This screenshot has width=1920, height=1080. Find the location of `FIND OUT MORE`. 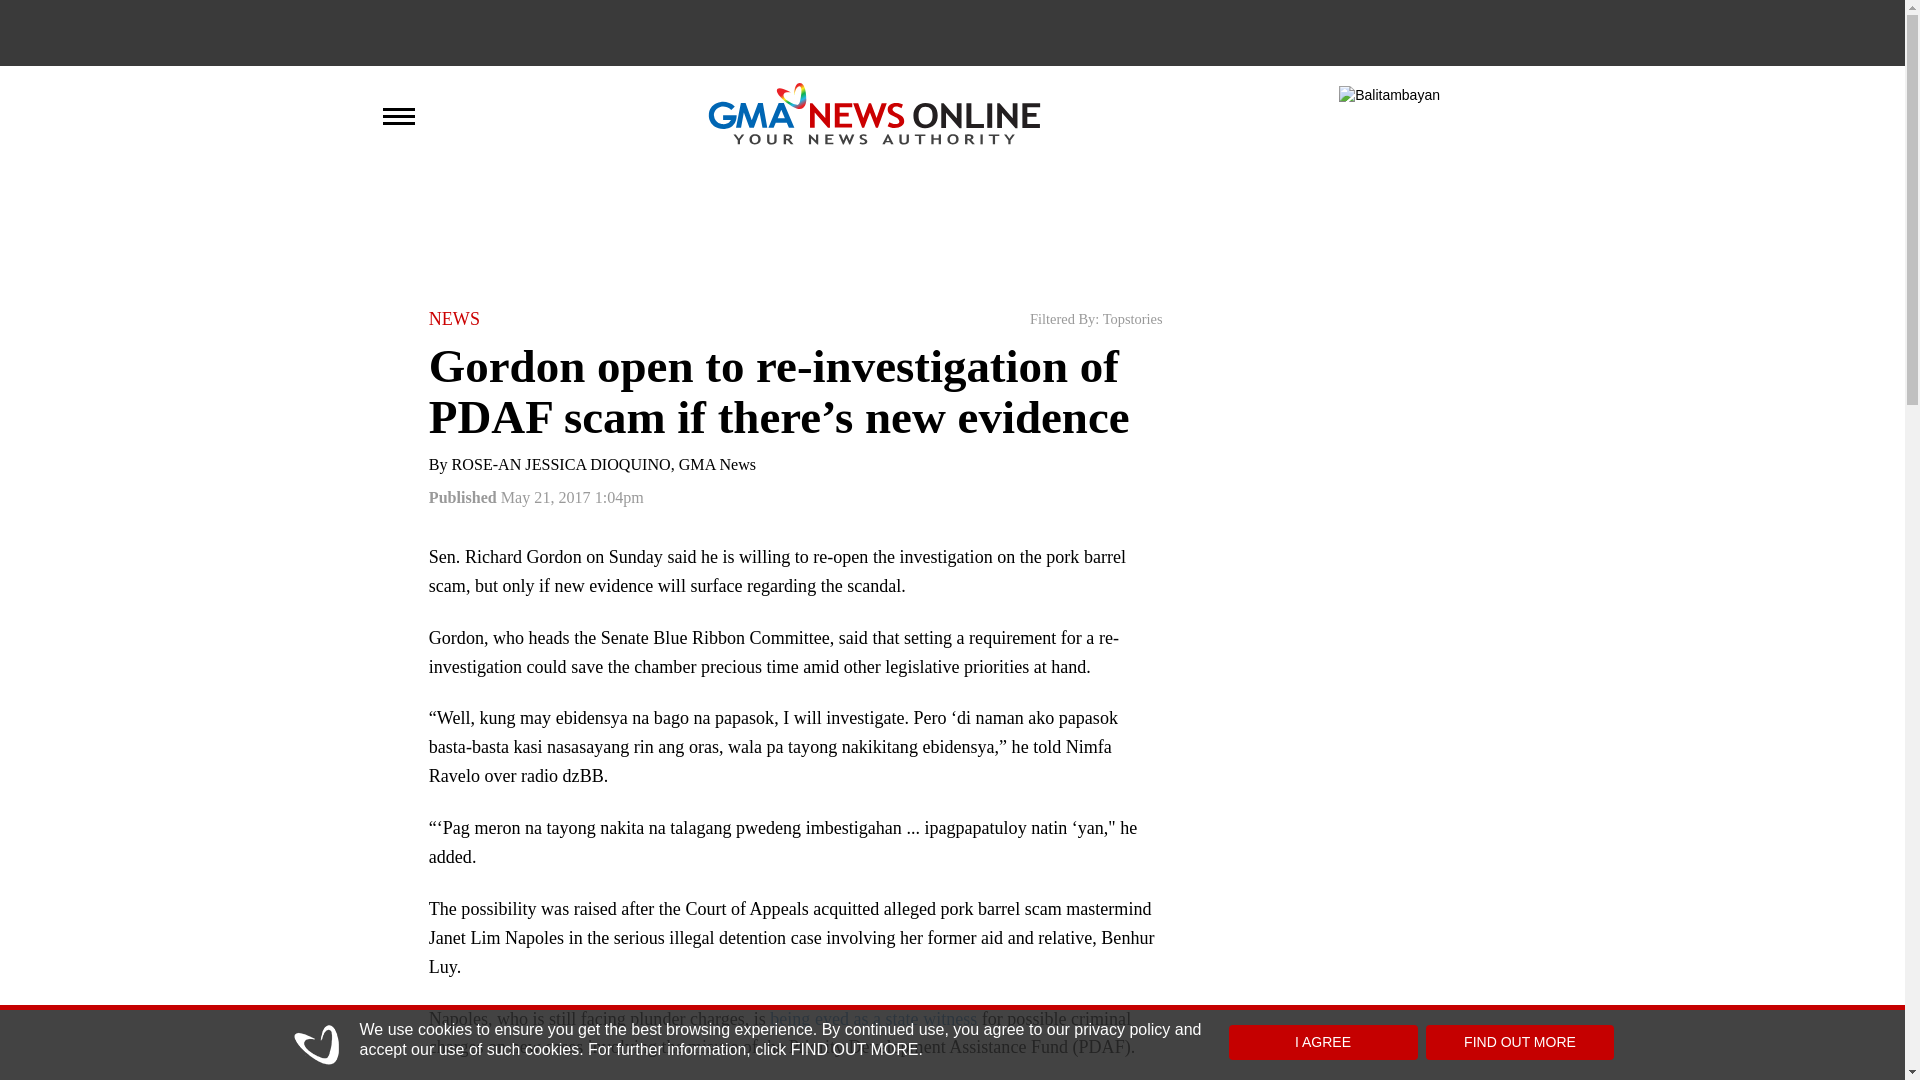

FIND OUT MORE is located at coordinates (1520, 1042).